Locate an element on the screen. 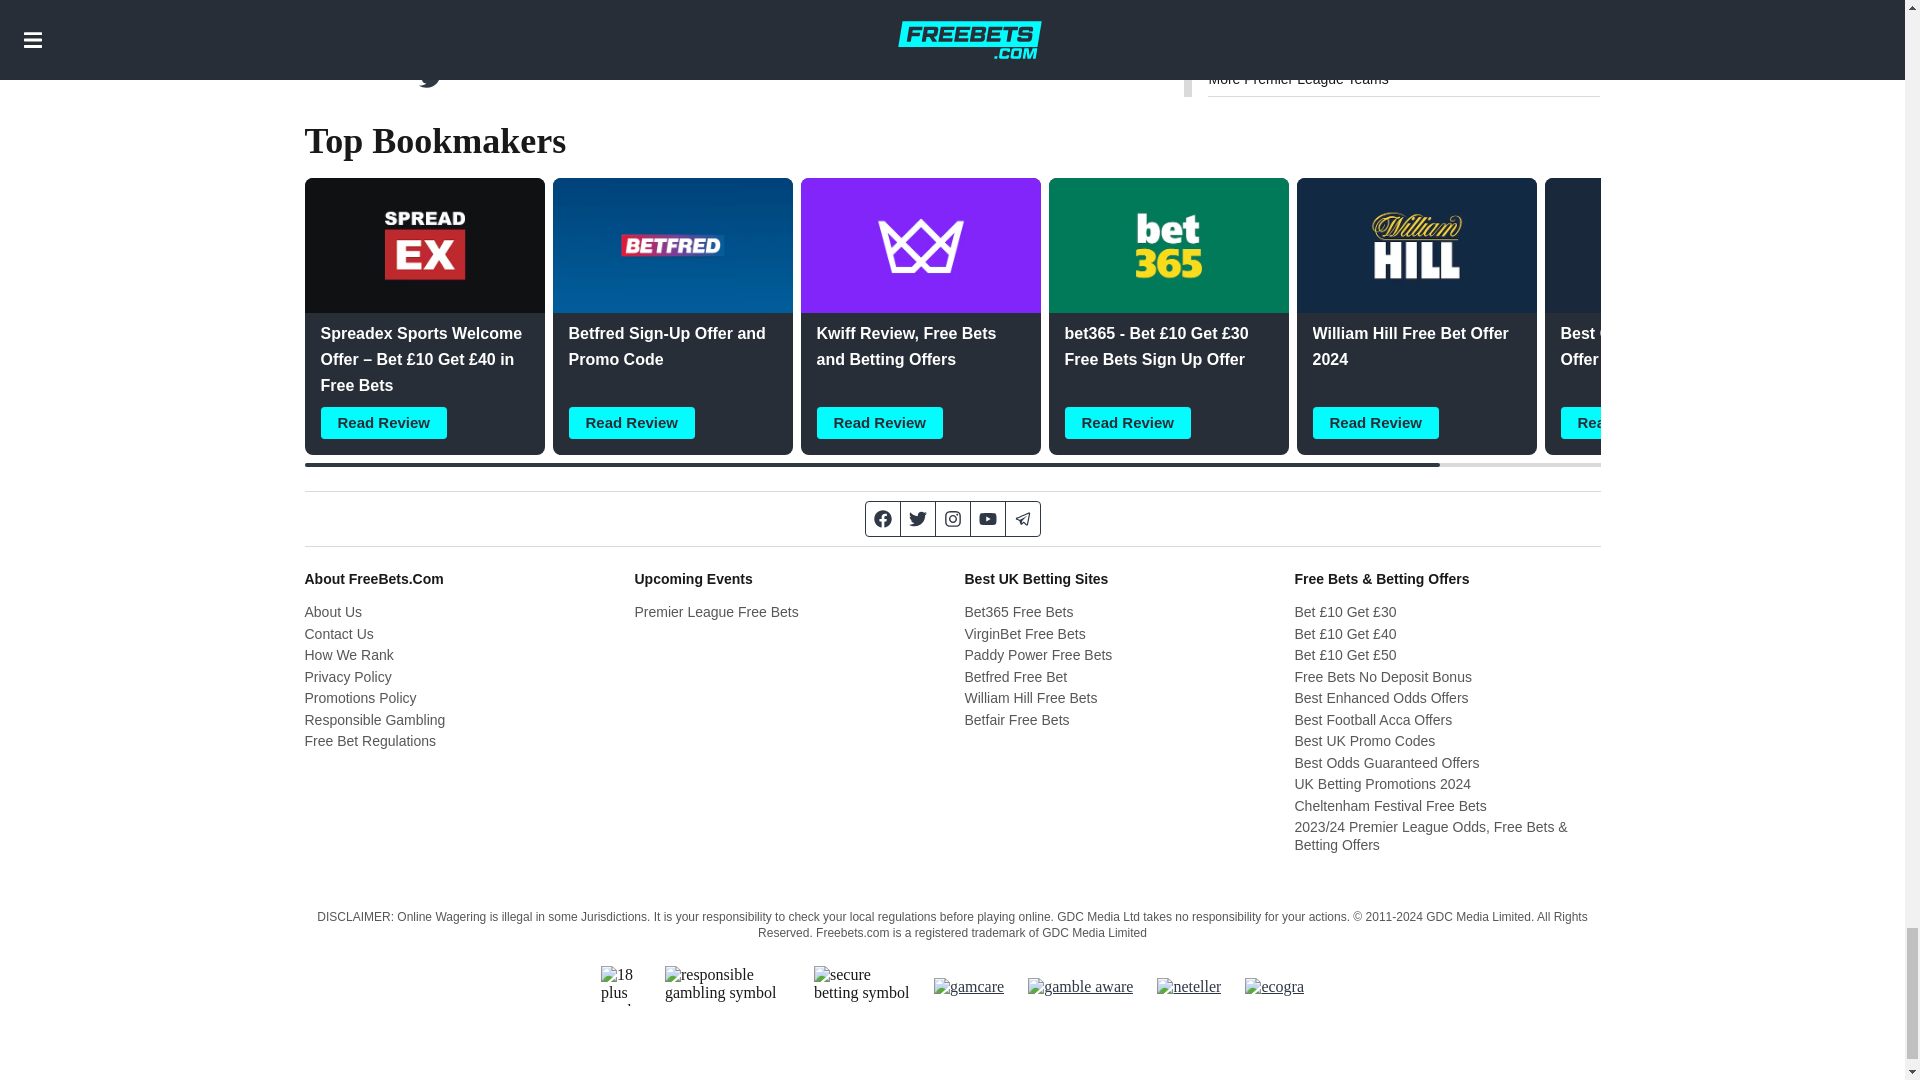 The width and height of the screenshot is (1920, 1080). Instagram page is located at coordinates (954, 518).